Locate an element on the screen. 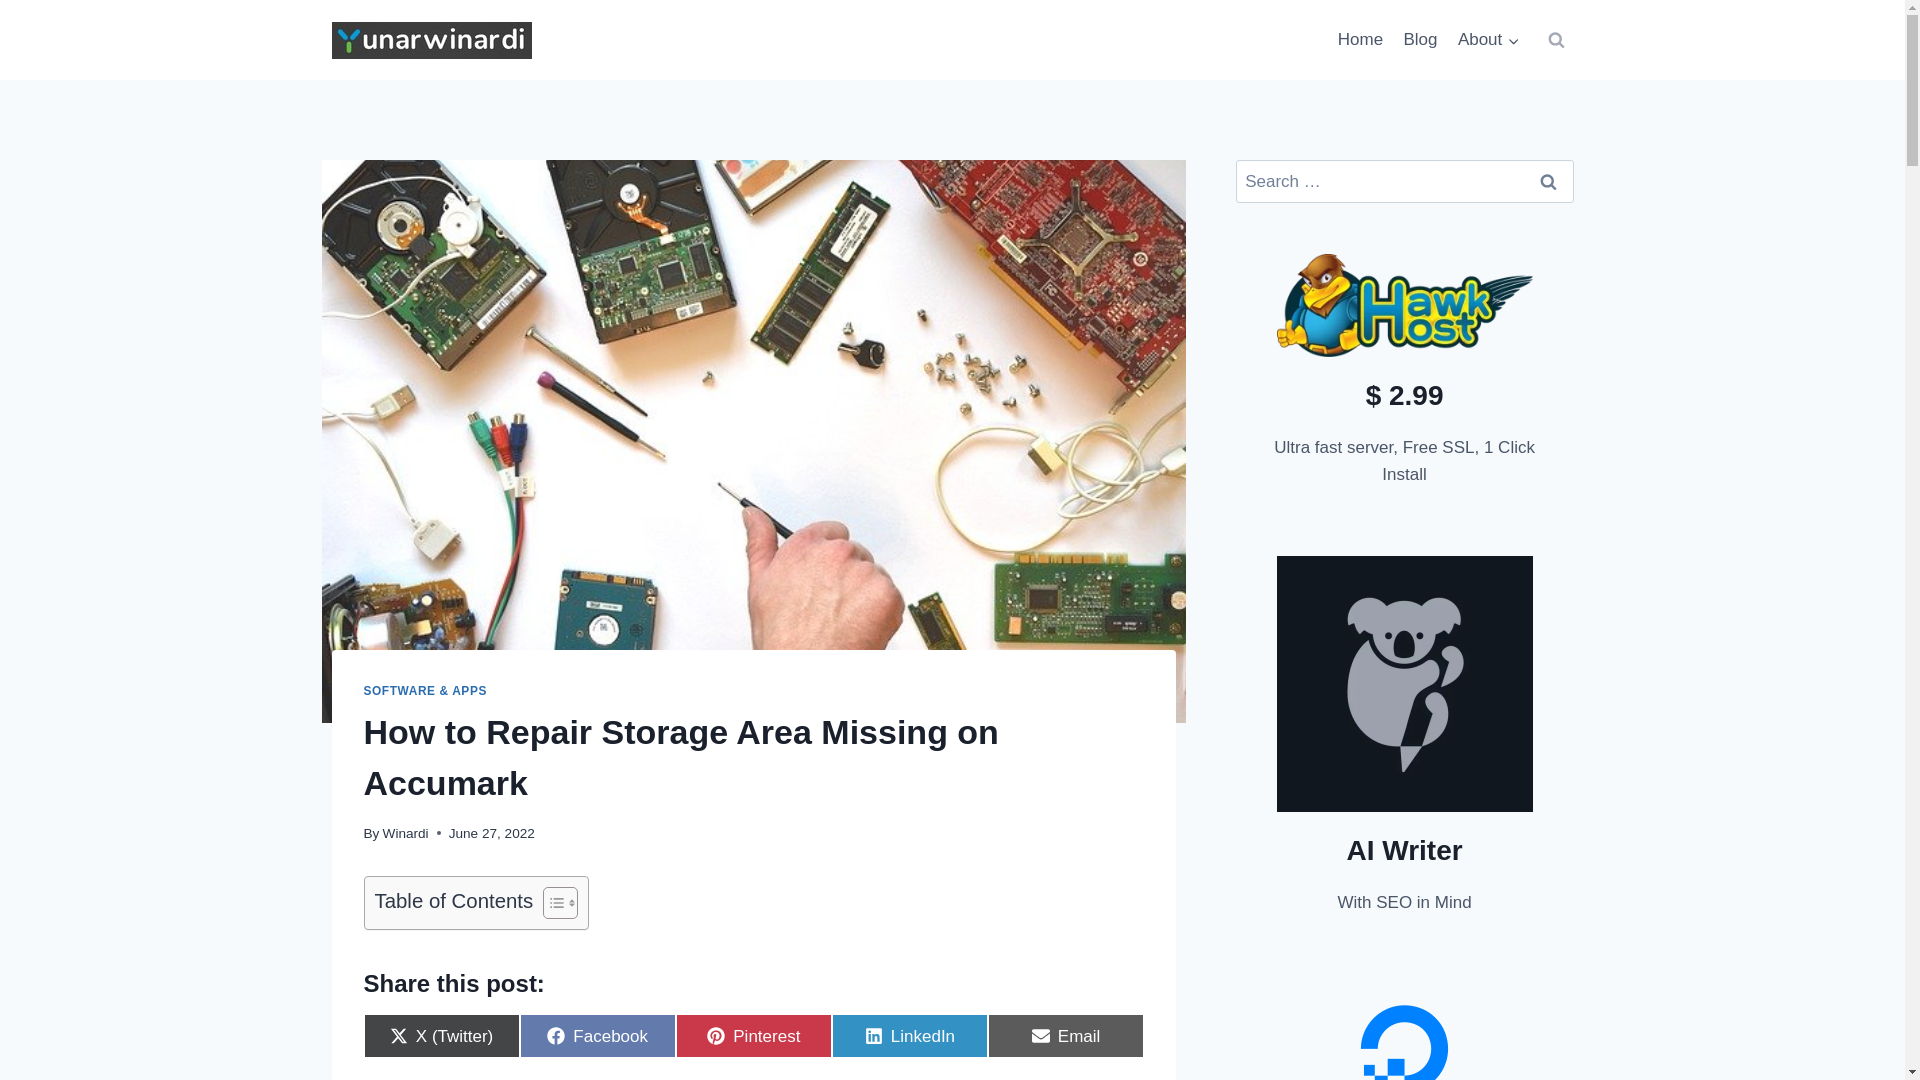  How to Repair Storage Area Missing on Accumark 1 is located at coordinates (1549, 181).